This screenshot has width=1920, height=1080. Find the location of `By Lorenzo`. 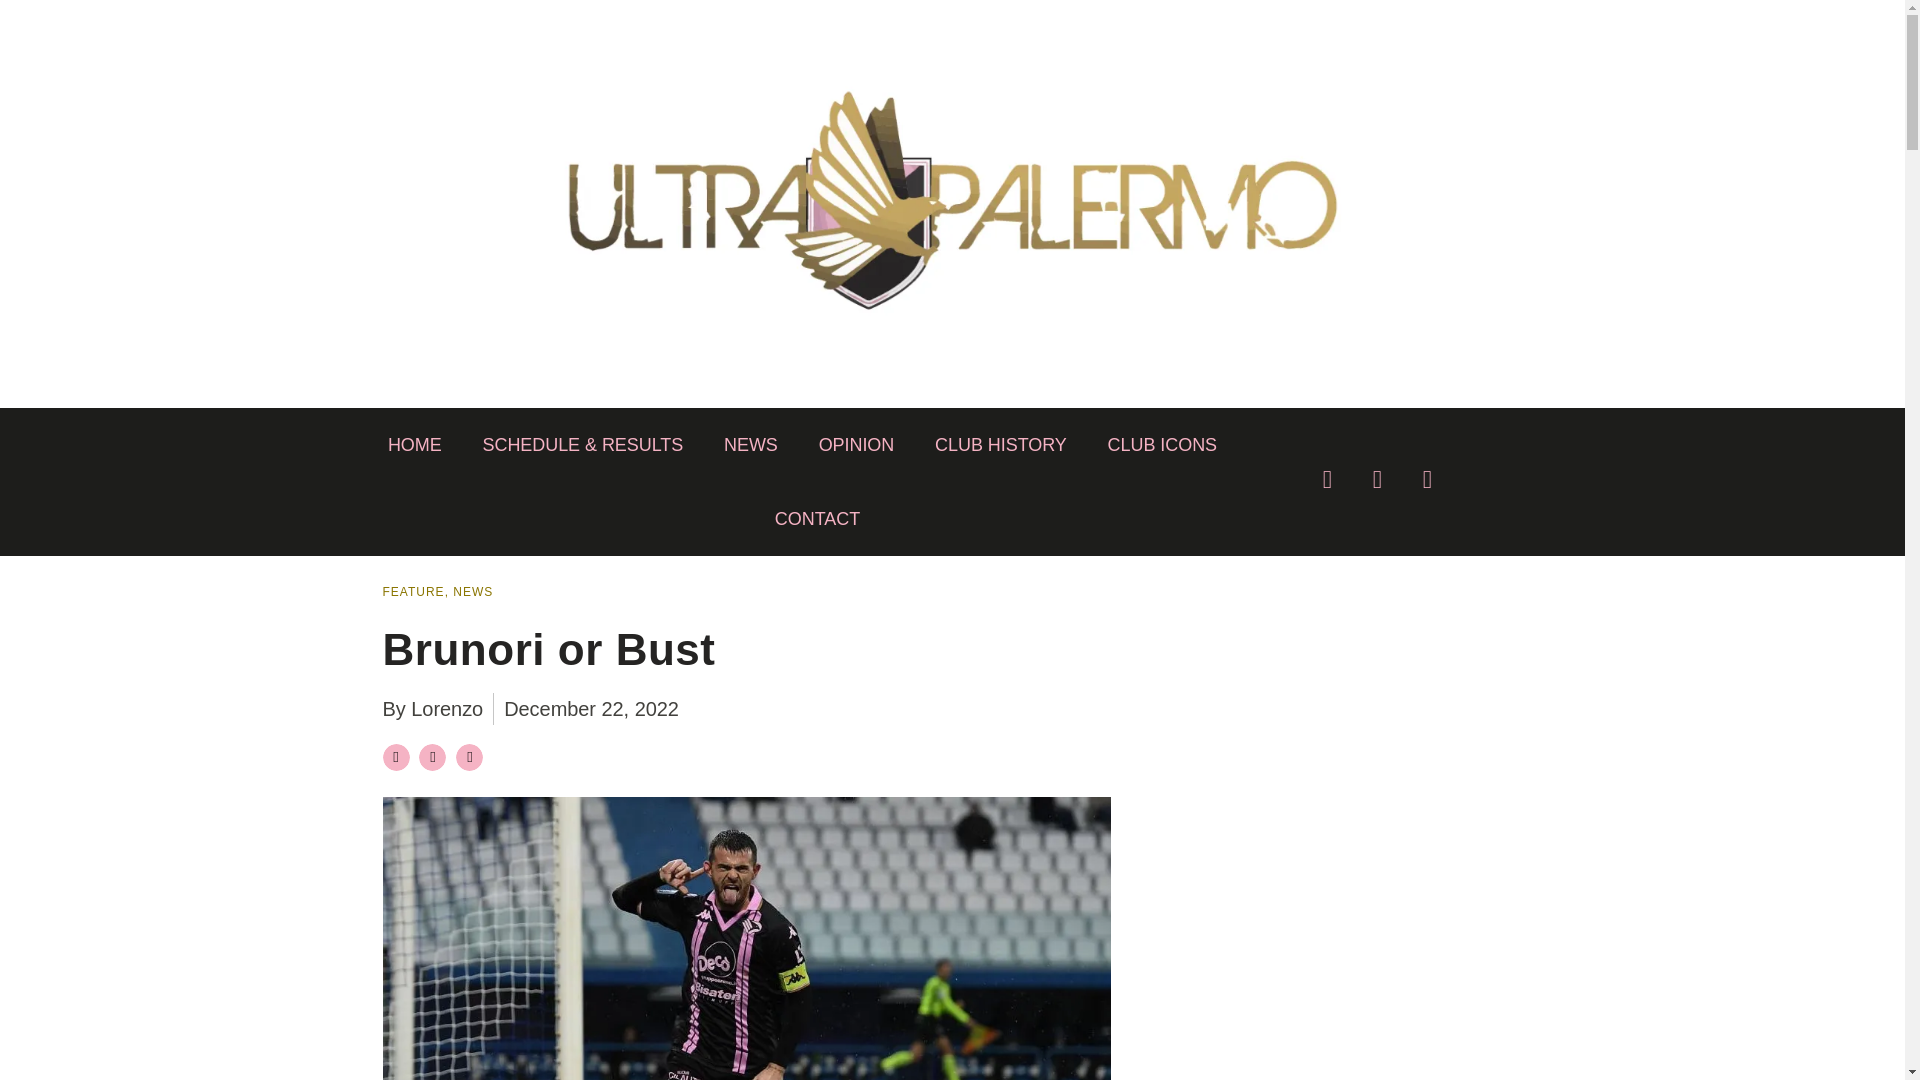

By Lorenzo is located at coordinates (432, 708).